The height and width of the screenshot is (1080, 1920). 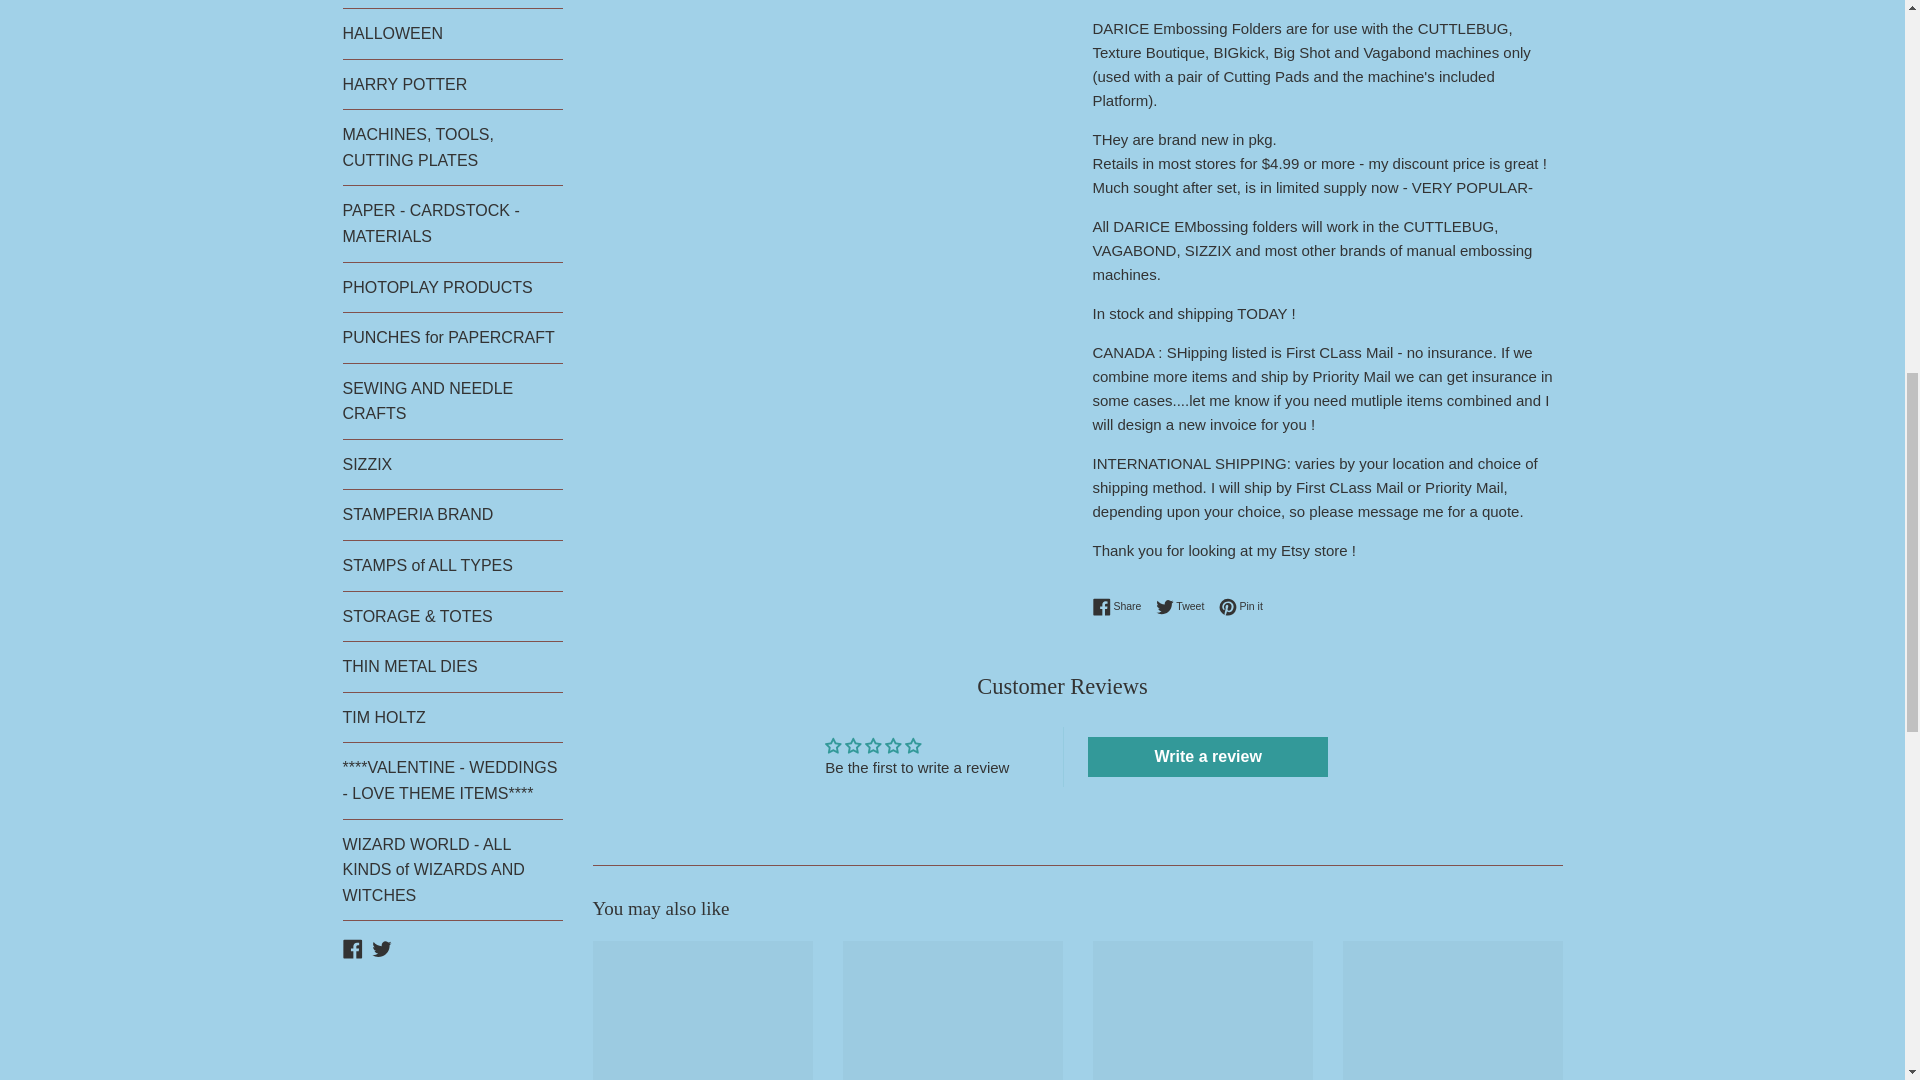 I want to click on STAMPS of ALL TYPES, so click(x=452, y=566).